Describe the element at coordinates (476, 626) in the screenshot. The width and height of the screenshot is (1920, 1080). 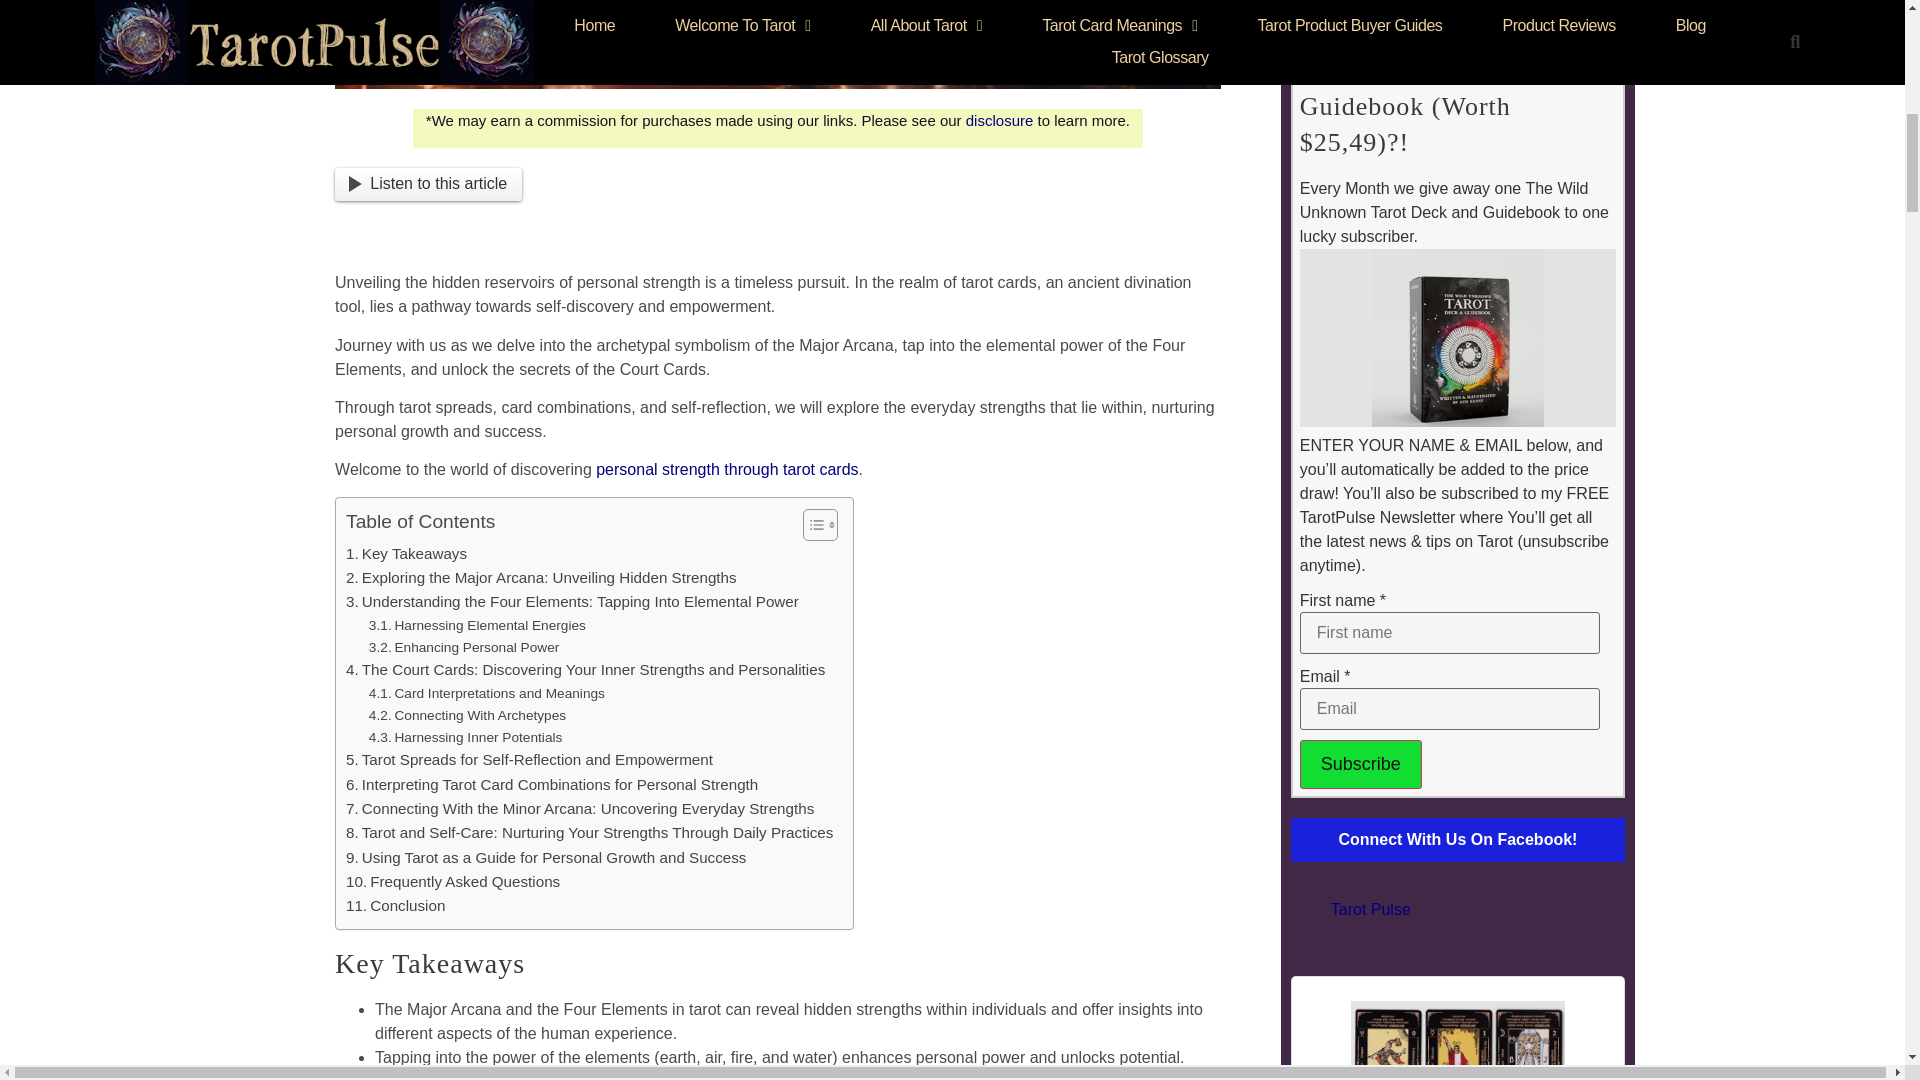
I see `Harnessing Elemental Energies` at that location.